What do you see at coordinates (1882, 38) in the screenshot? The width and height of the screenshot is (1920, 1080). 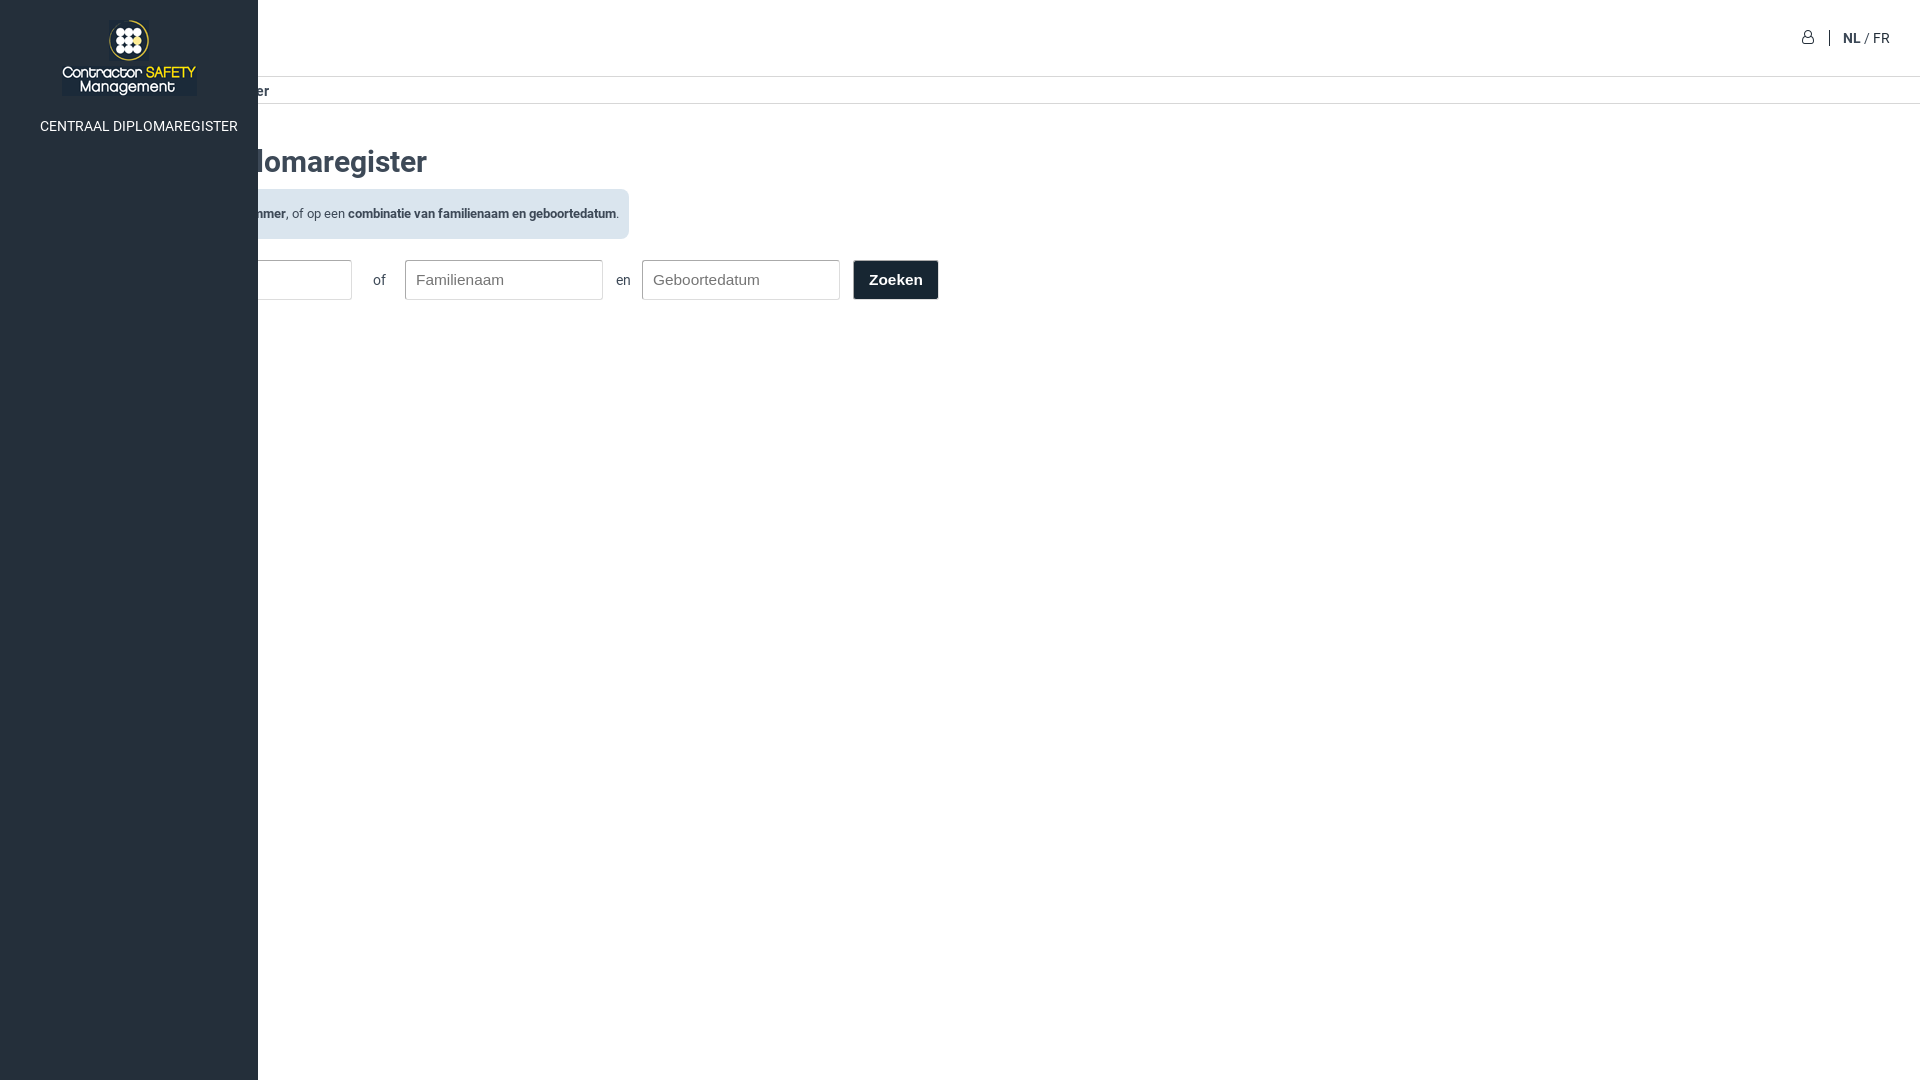 I see `FR` at bounding box center [1882, 38].